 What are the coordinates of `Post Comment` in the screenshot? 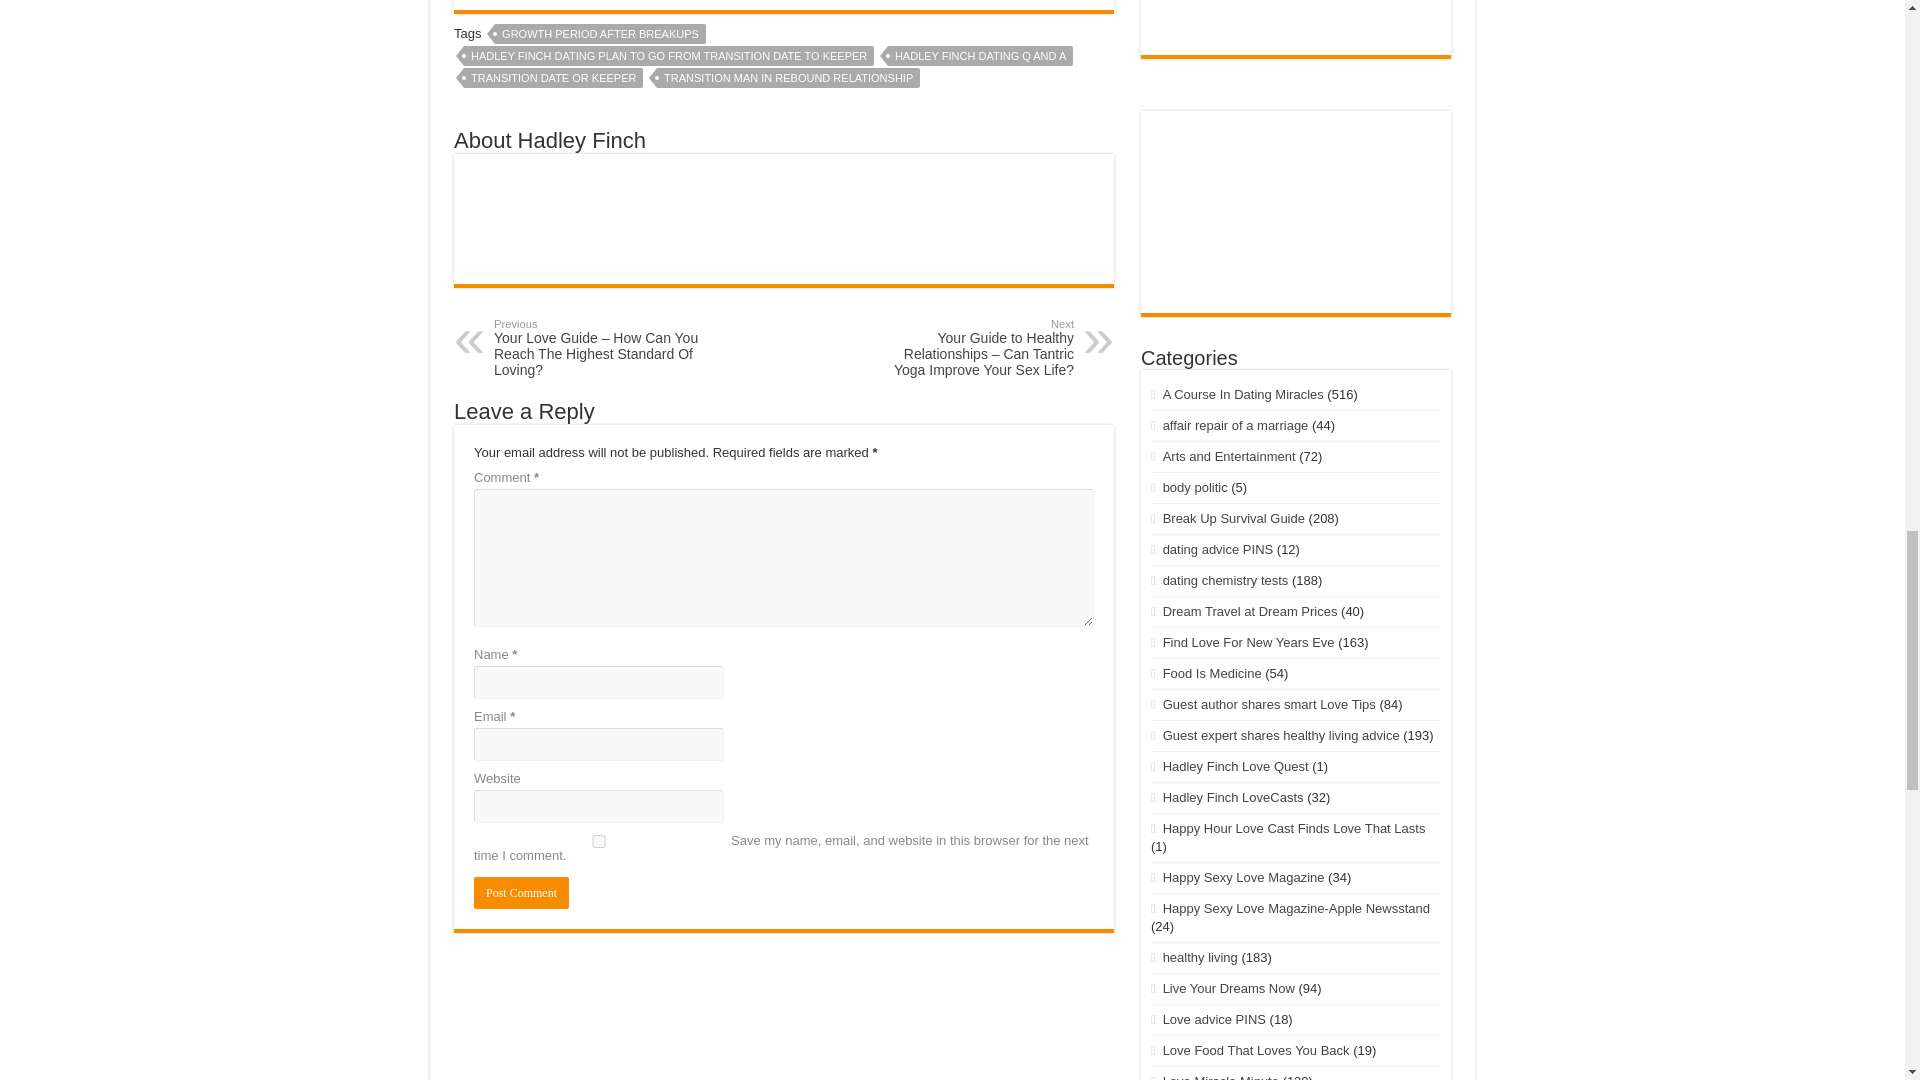 It's located at (521, 892).